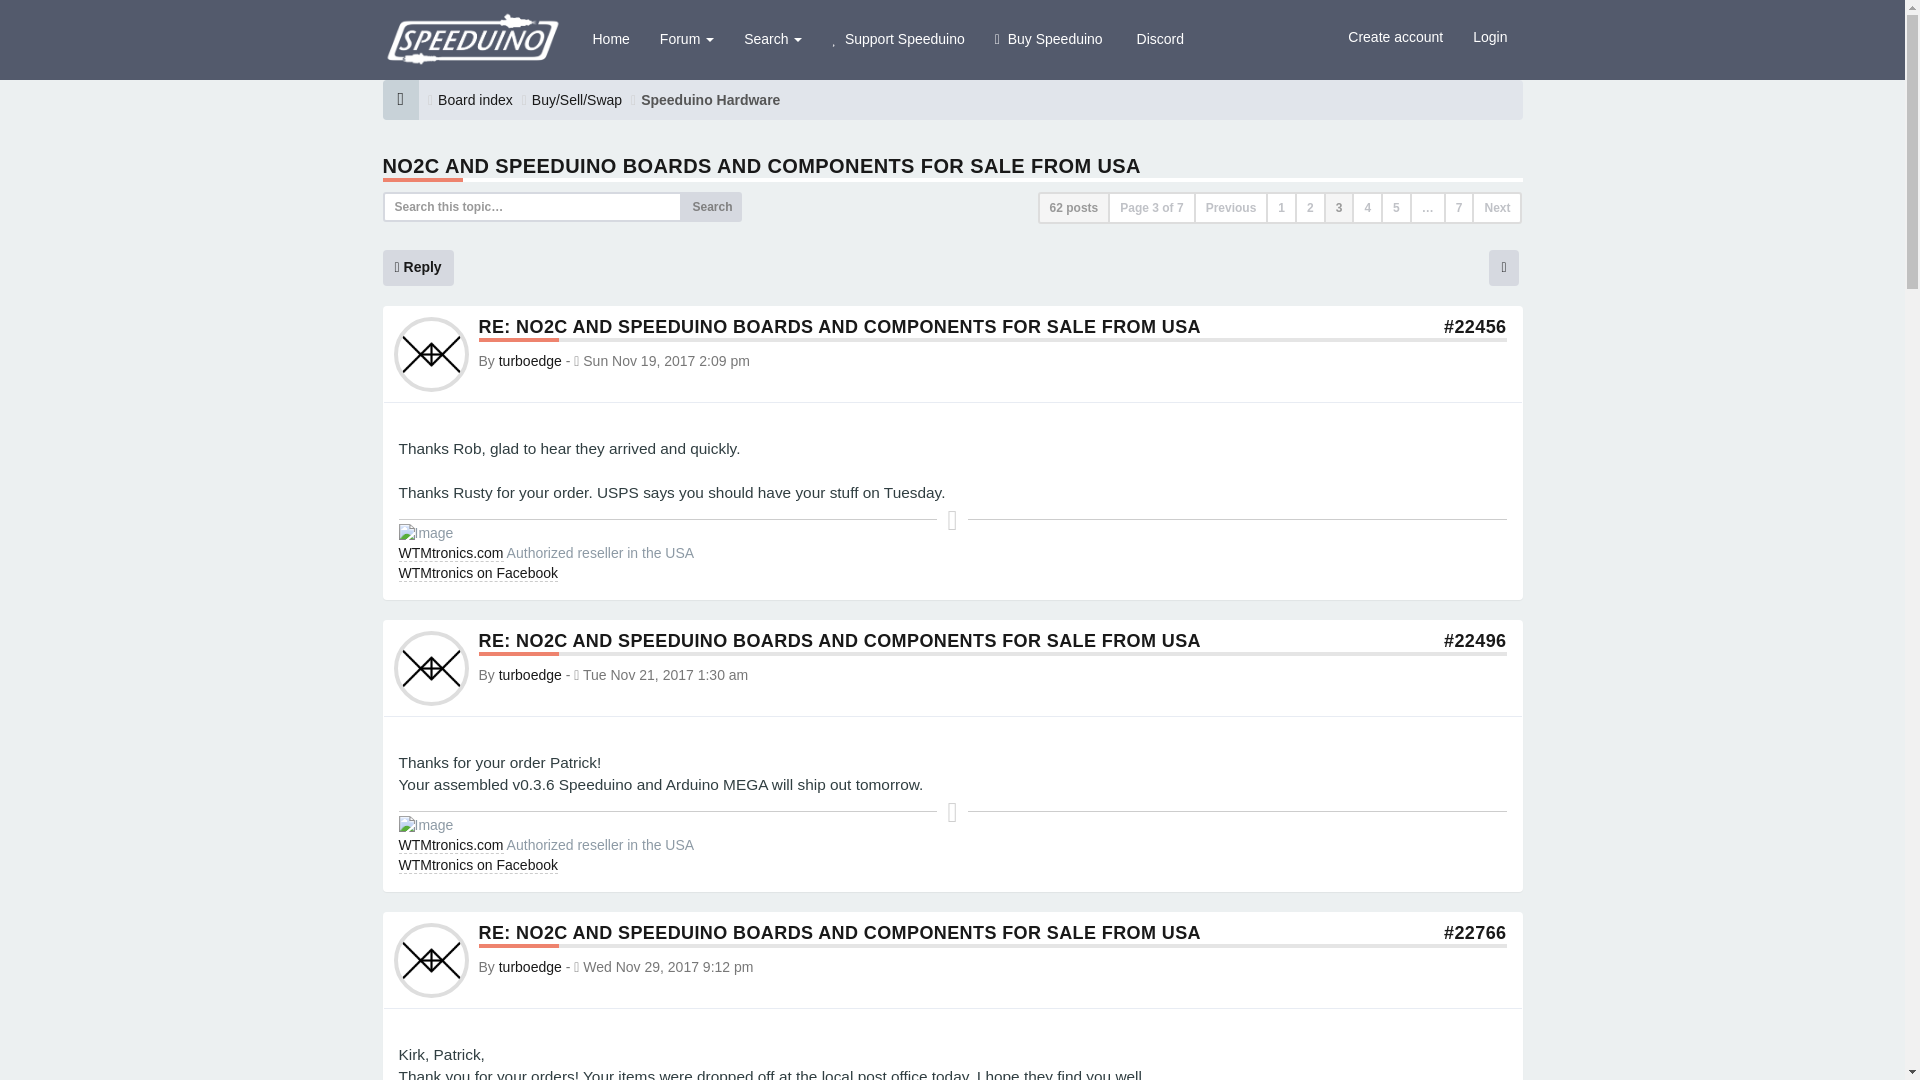 Image resolution: width=1920 pixels, height=1080 pixels. Describe the element at coordinates (898, 38) in the screenshot. I see `  Support Speeduino` at that location.